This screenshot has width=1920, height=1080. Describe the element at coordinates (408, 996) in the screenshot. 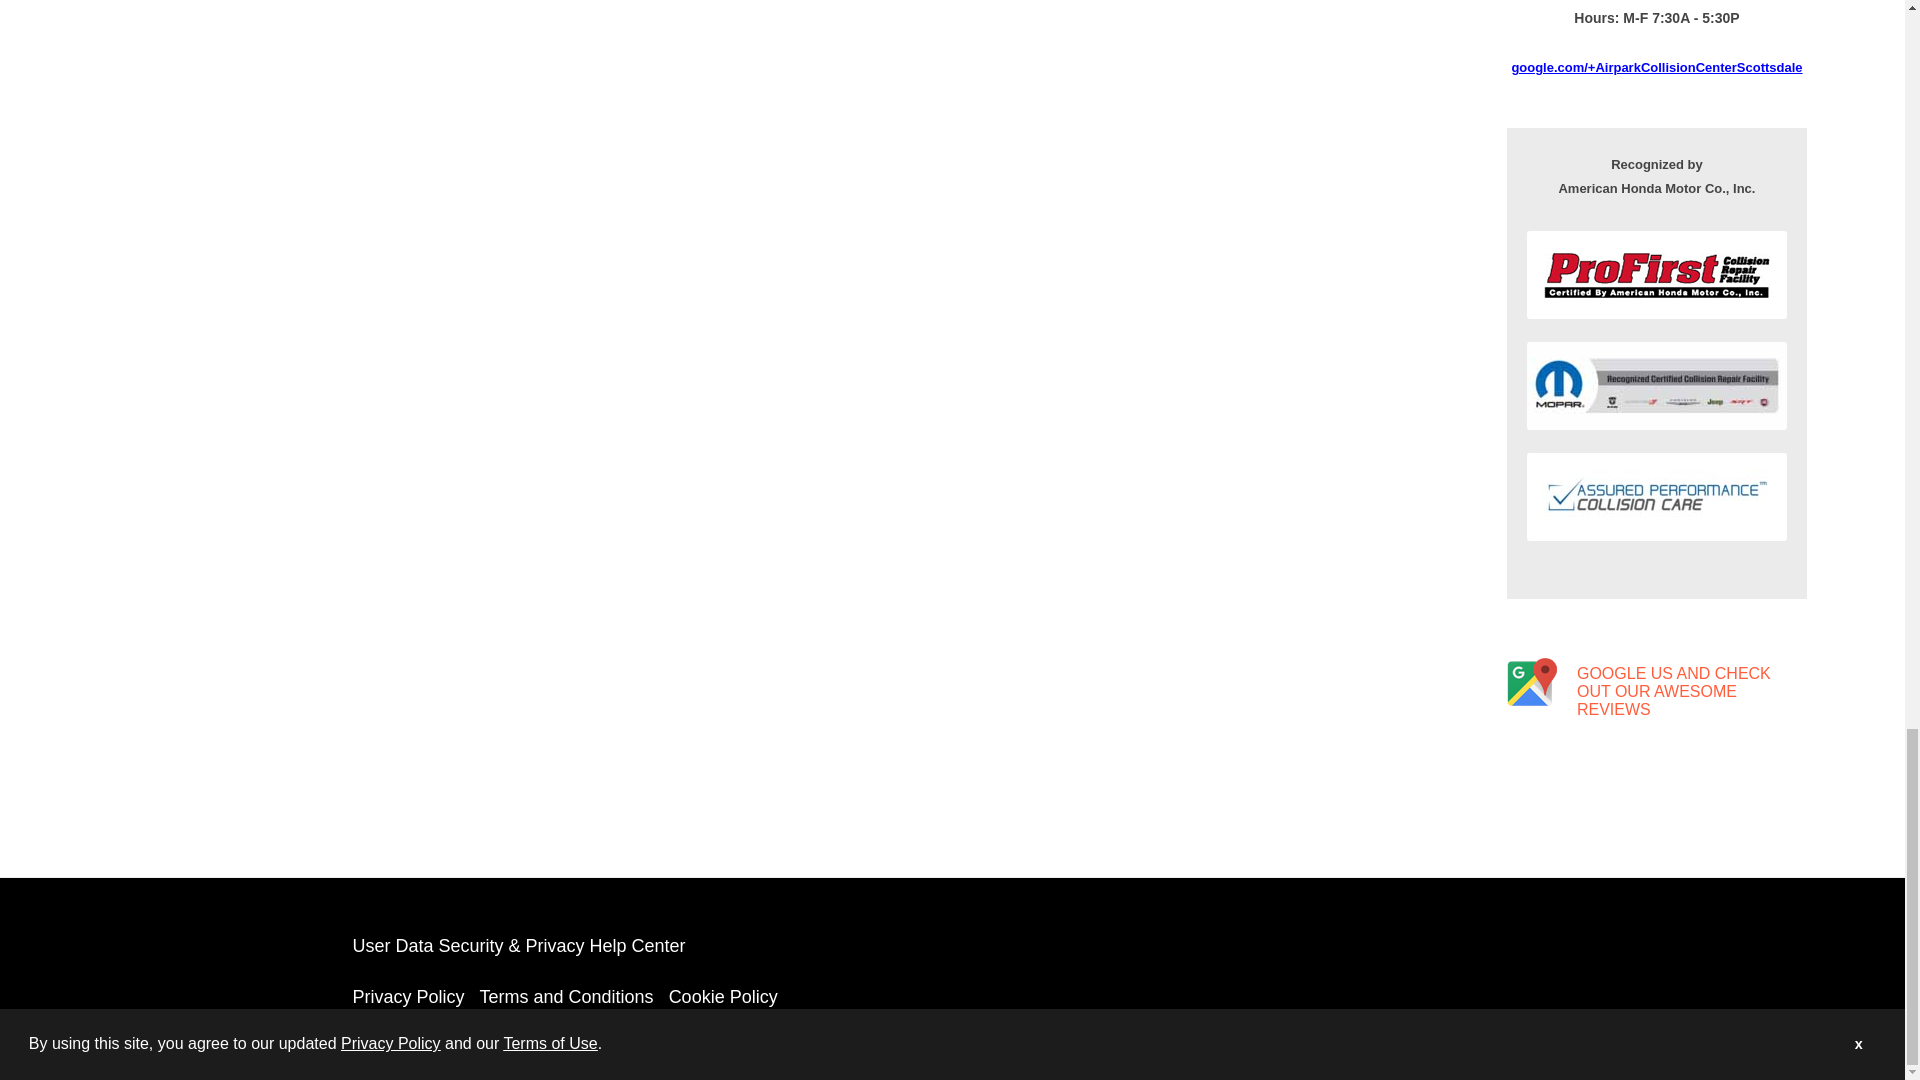

I see `Privacy Policy` at that location.